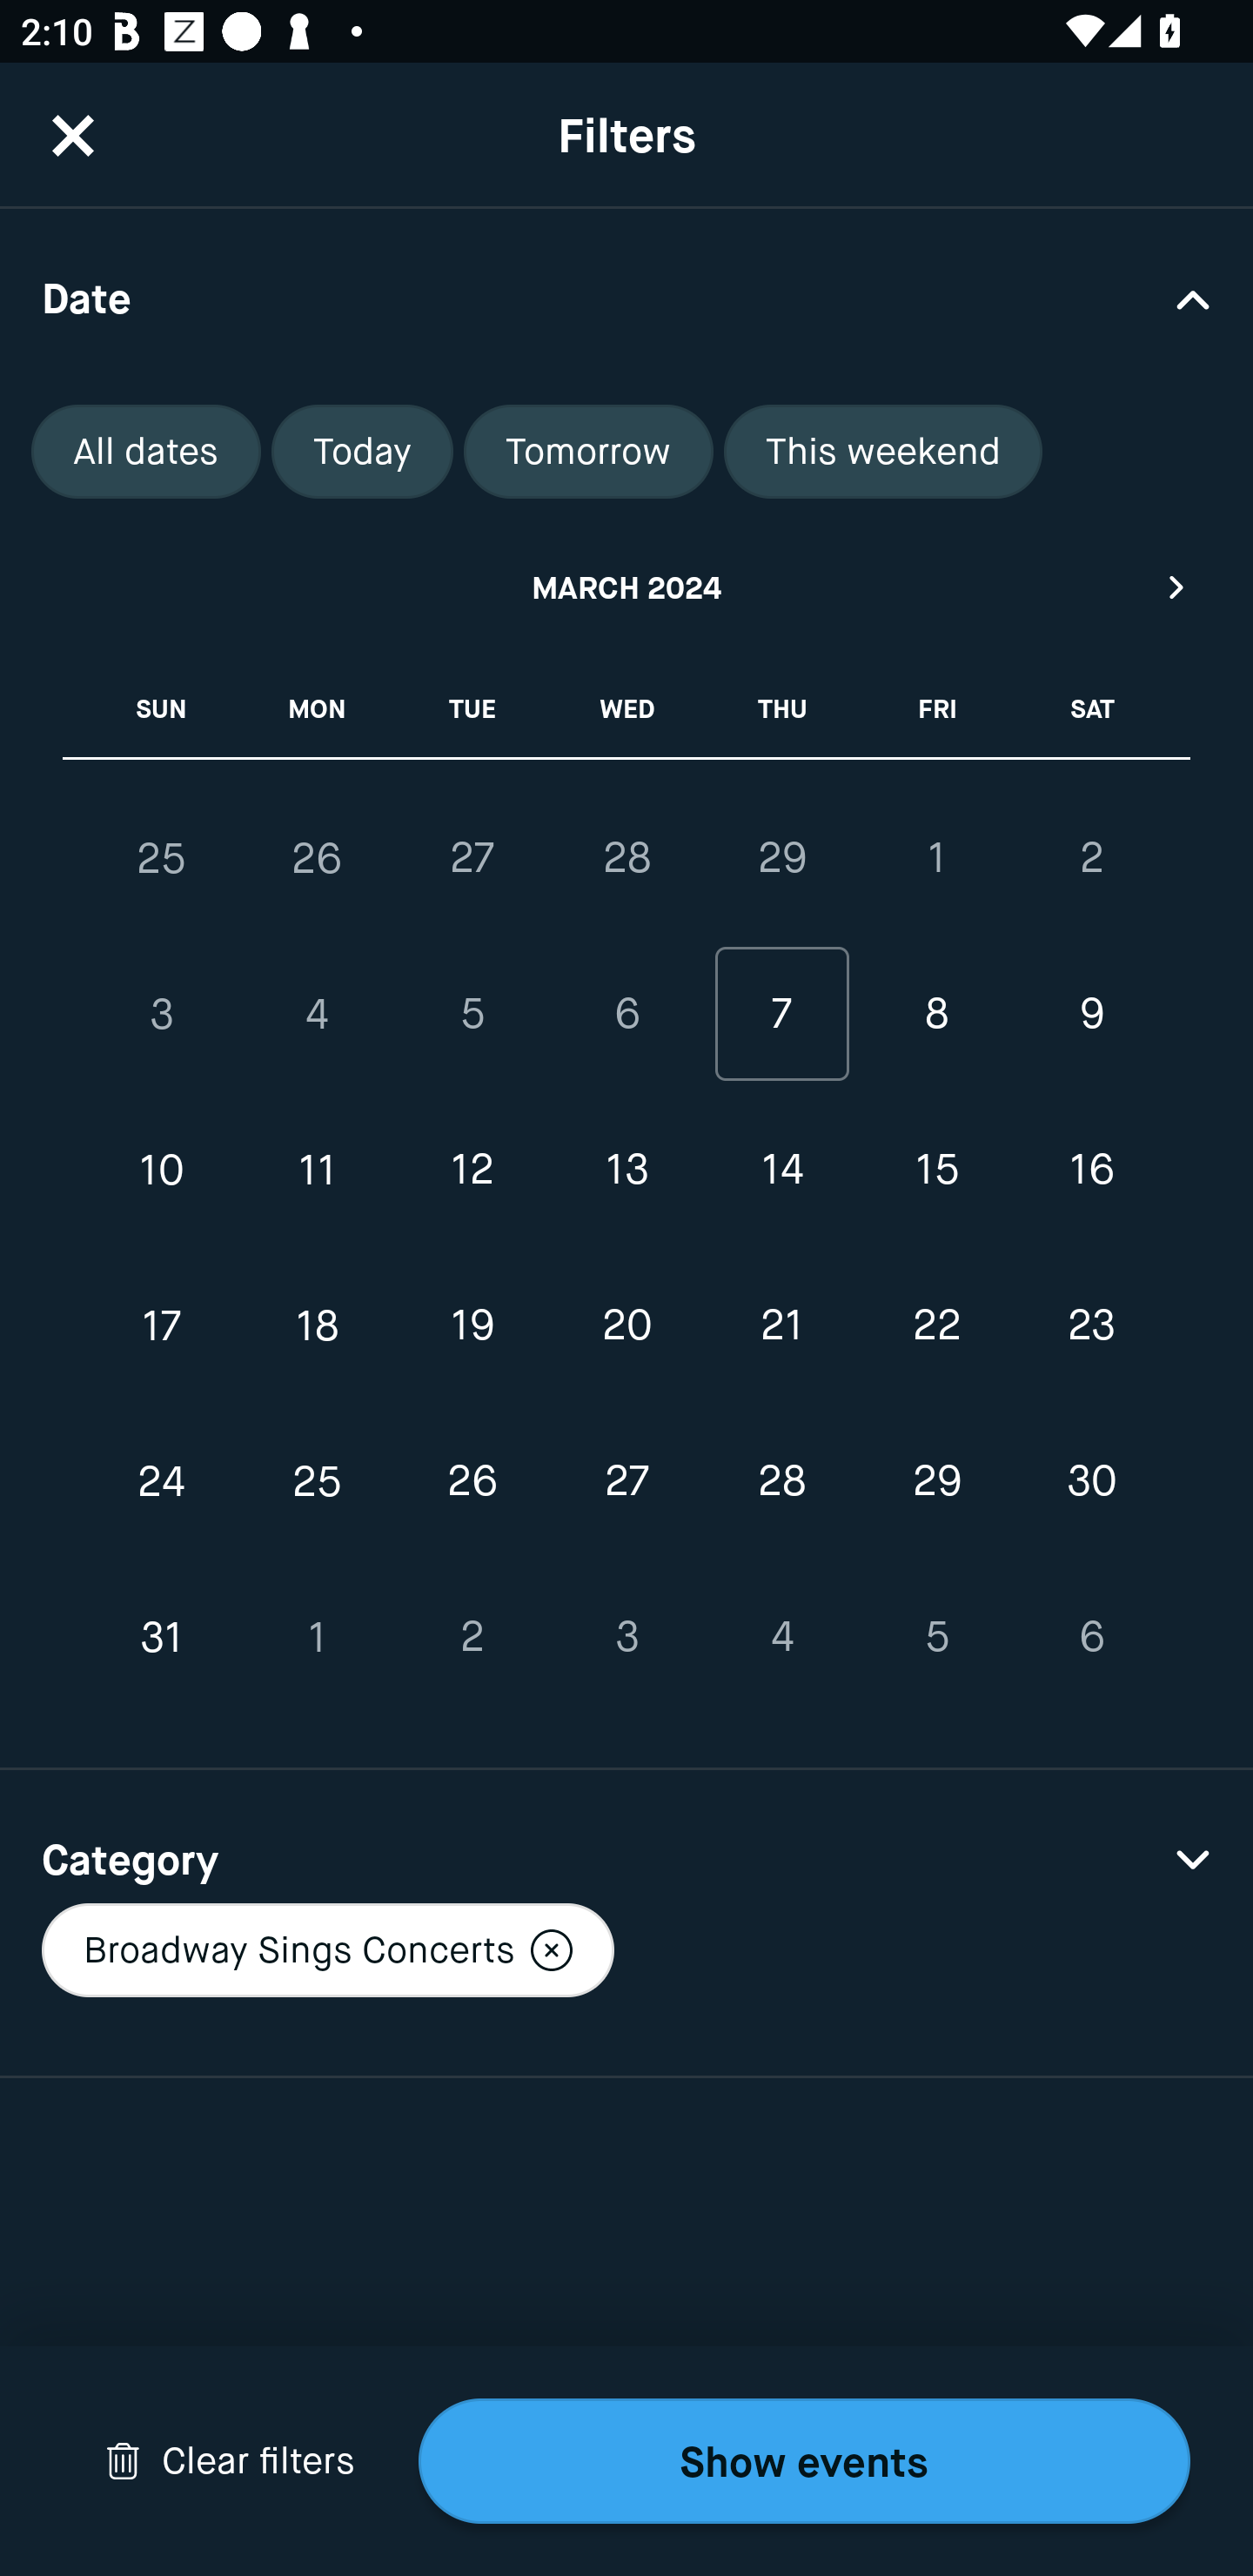 This screenshot has height=2576, width=1253. What do you see at coordinates (162, 1636) in the screenshot?
I see `31` at bounding box center [162, 1636].